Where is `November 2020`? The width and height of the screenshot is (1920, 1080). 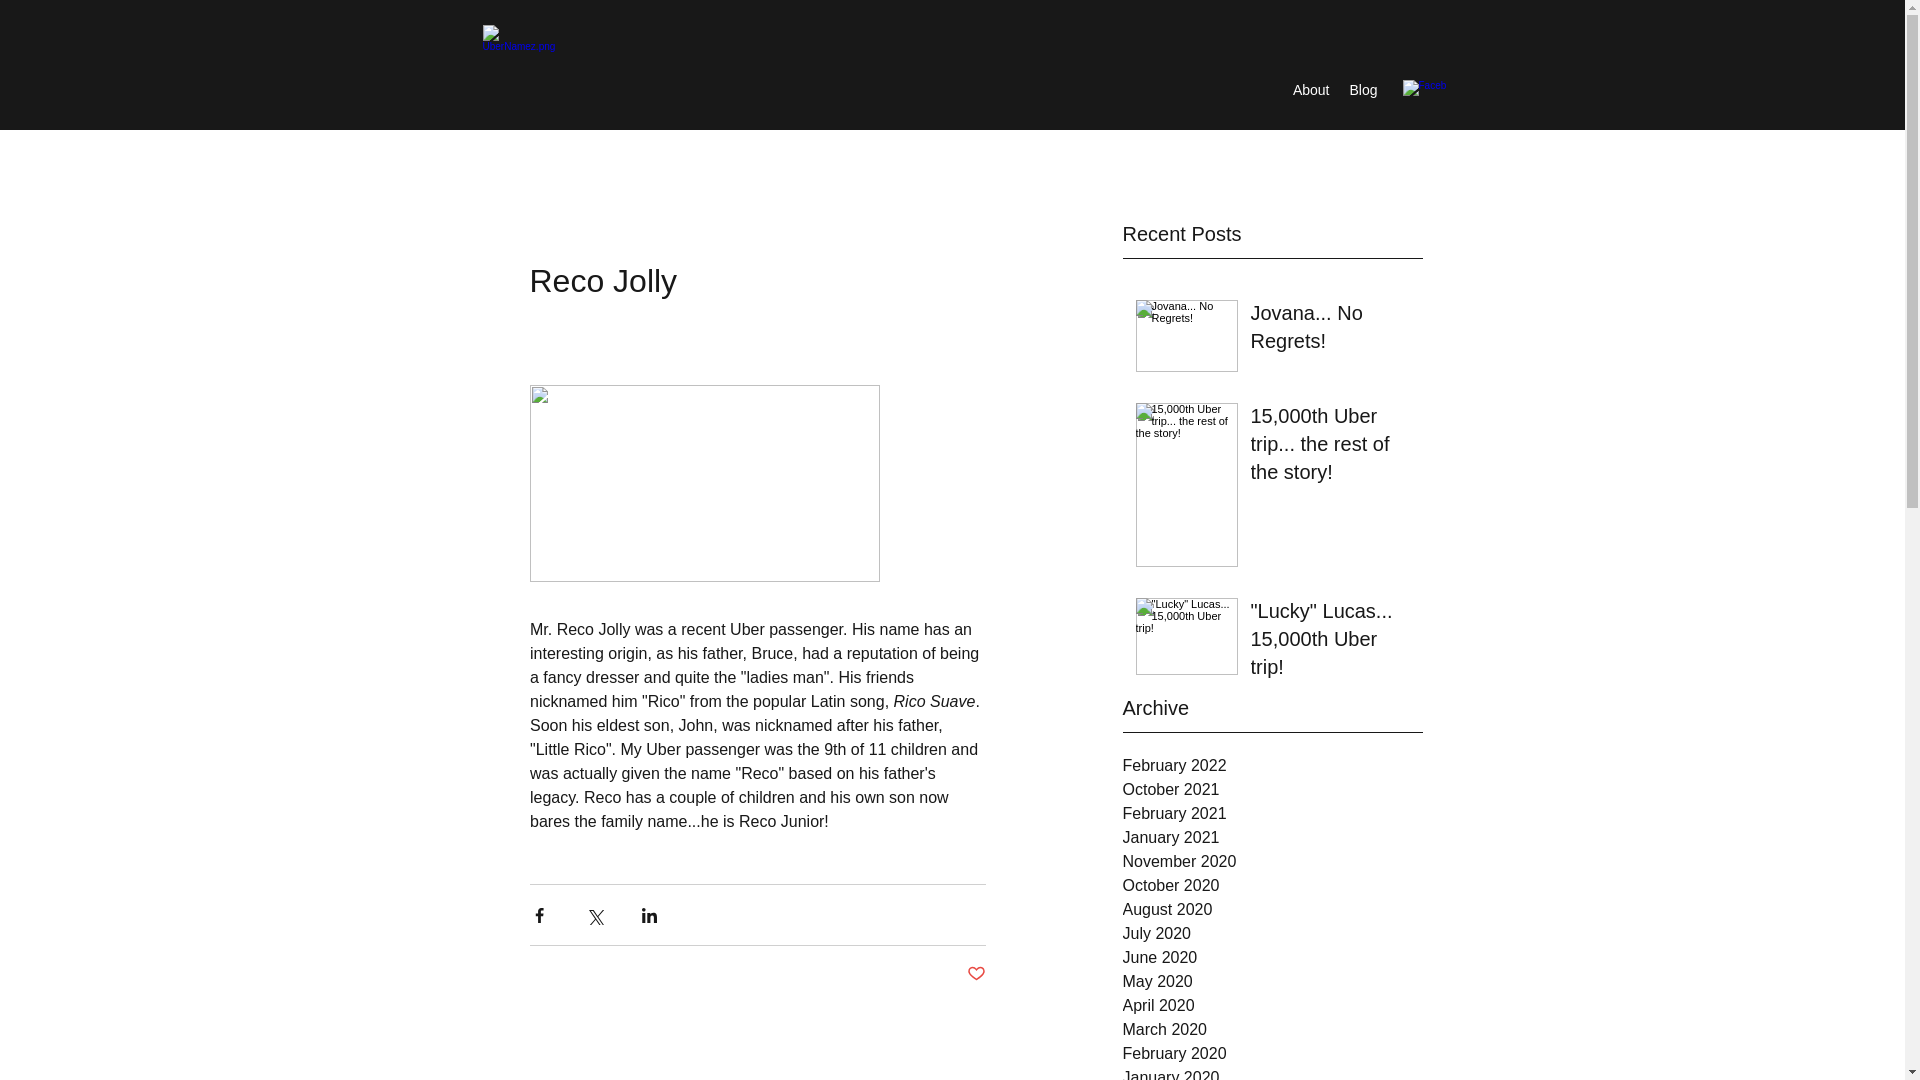
November 2020 is located at coordinates (1272, 861).